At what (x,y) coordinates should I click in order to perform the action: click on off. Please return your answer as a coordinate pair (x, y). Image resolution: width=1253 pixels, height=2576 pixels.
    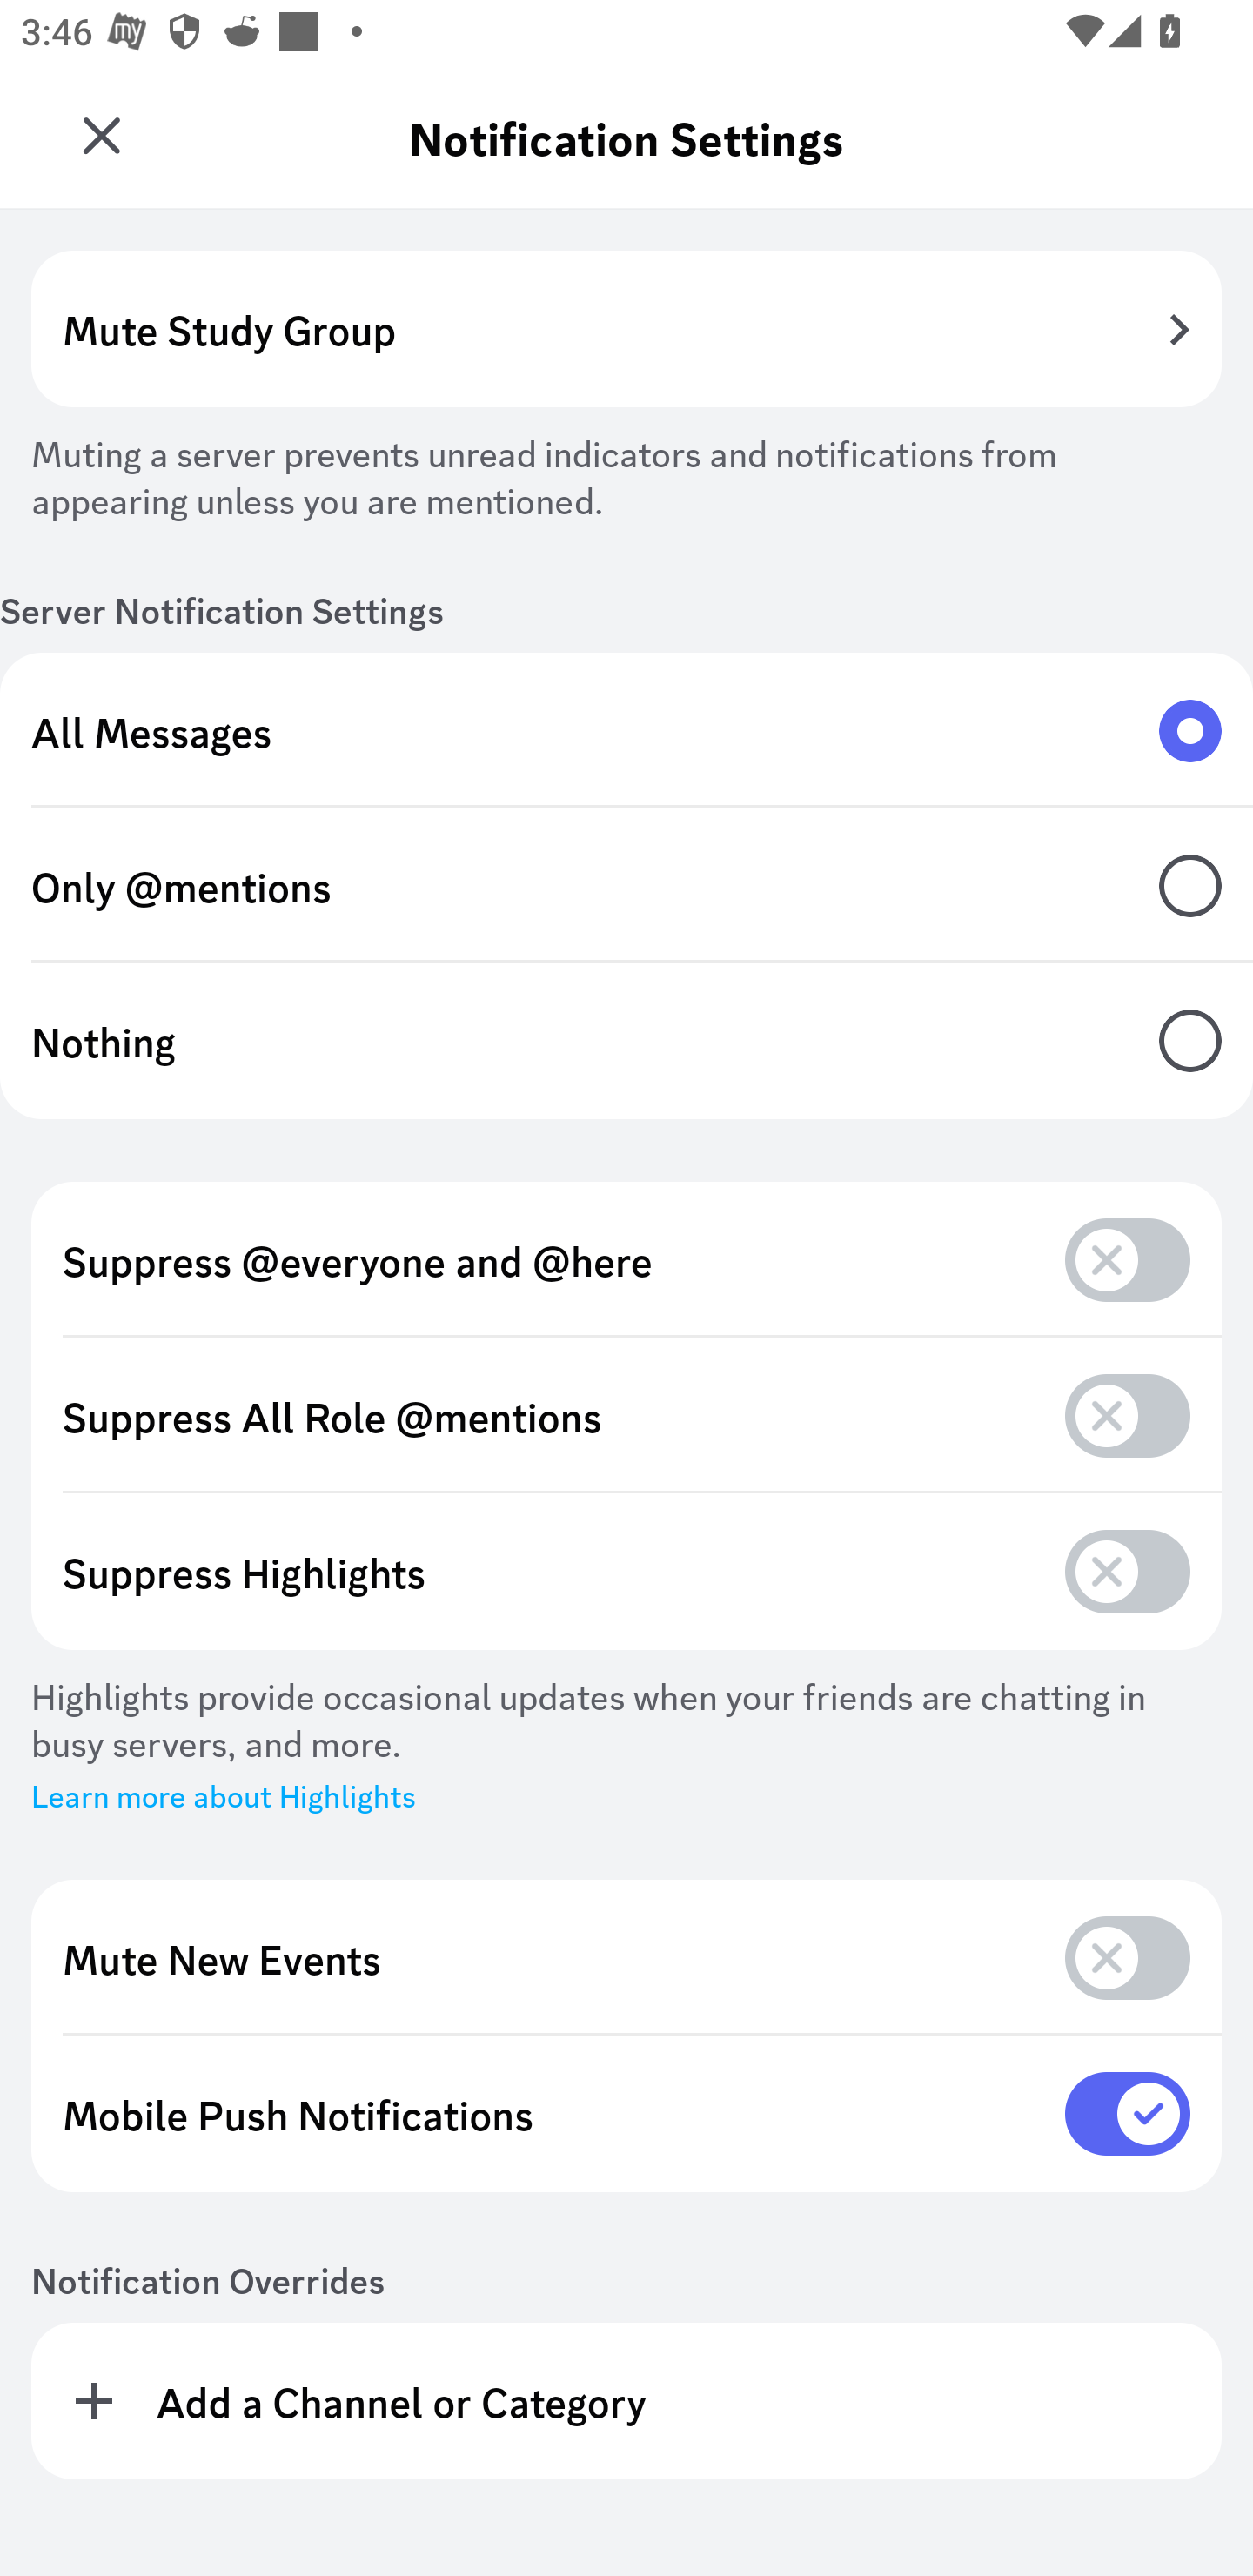
    Looking at the image, I should click on (1128, 1571).